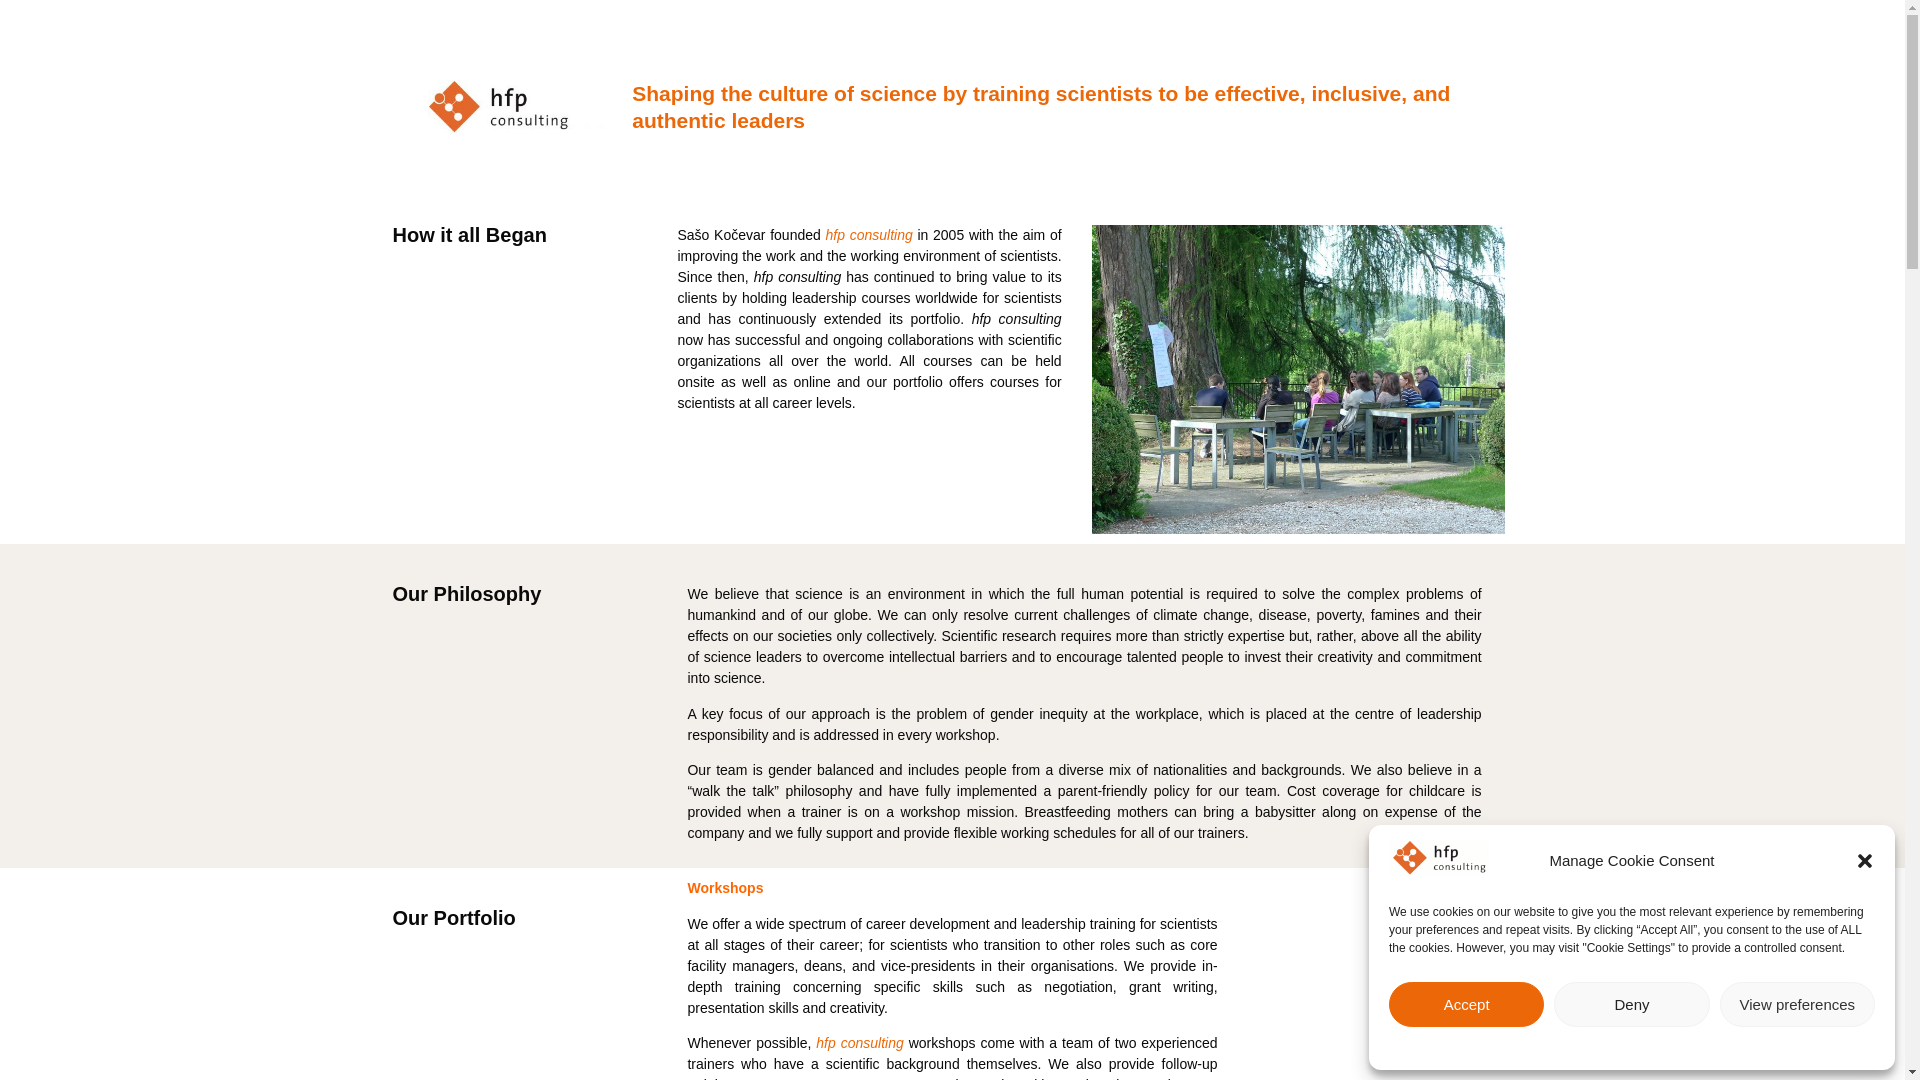 The height and width of the screenshot is (1080, 1920). What do you see at coordinates (862, 1042) in the screenshot?
I see `hfp consulting` at bounding box center [862, 1042].